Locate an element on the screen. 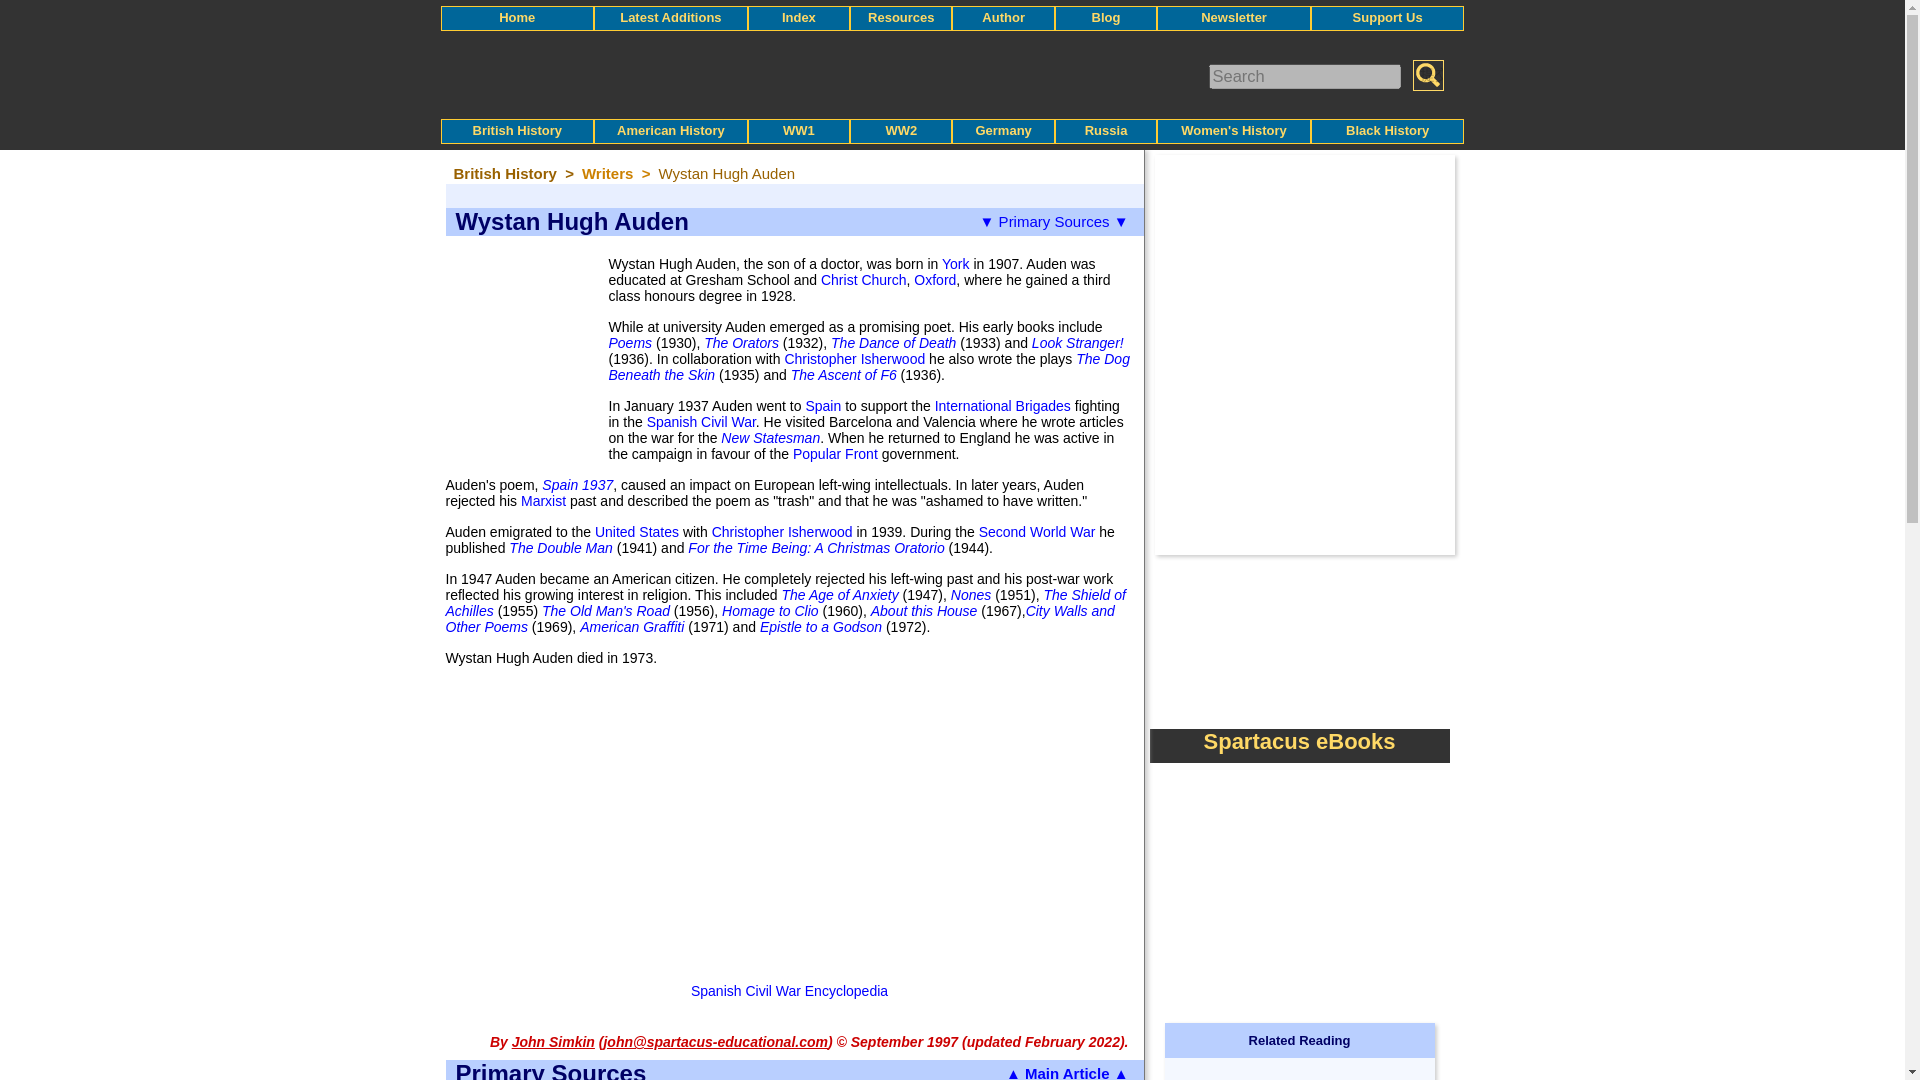 The width and height of the screenshot is (1920, 1080). The Dog Beneath the Skin is located at coordinates (868, 367).